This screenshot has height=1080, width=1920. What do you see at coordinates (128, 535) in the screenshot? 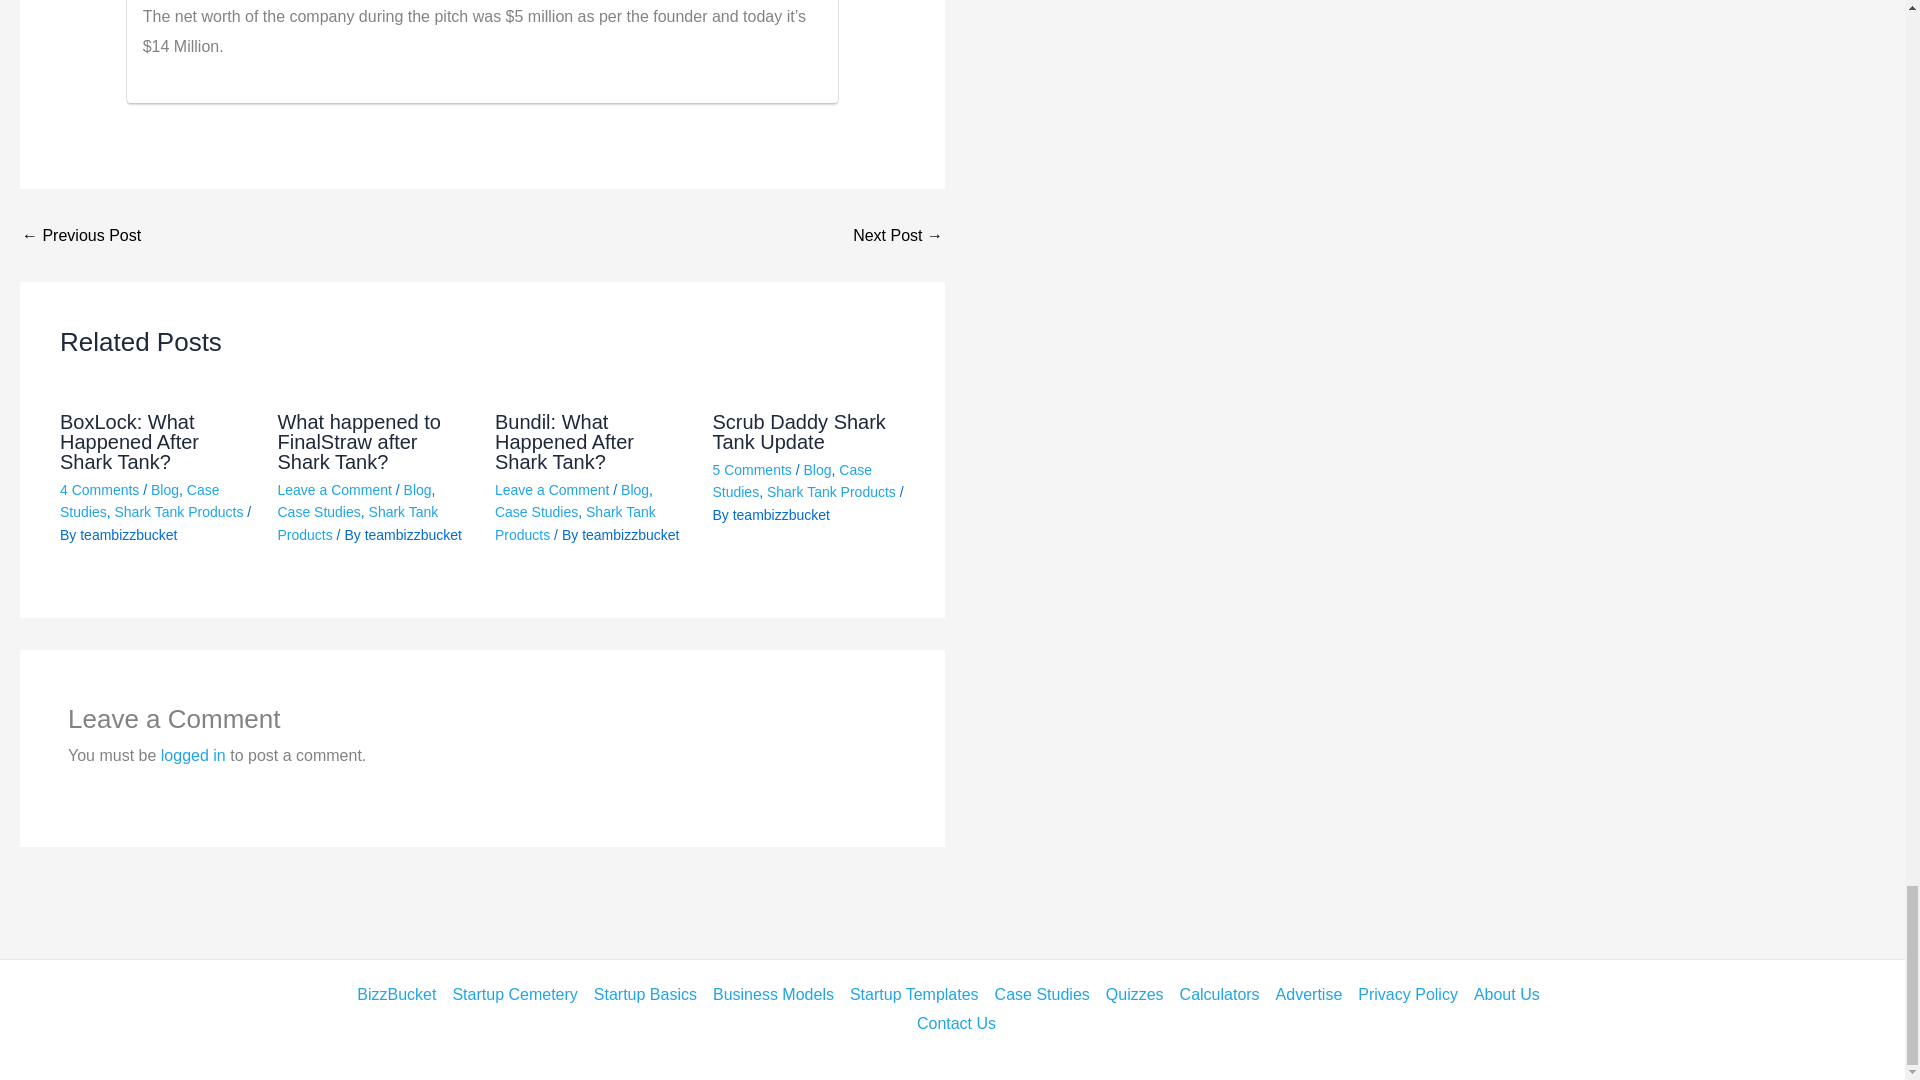
I see `View all posts by teambizzbucket` at bounding box center [128, 535].